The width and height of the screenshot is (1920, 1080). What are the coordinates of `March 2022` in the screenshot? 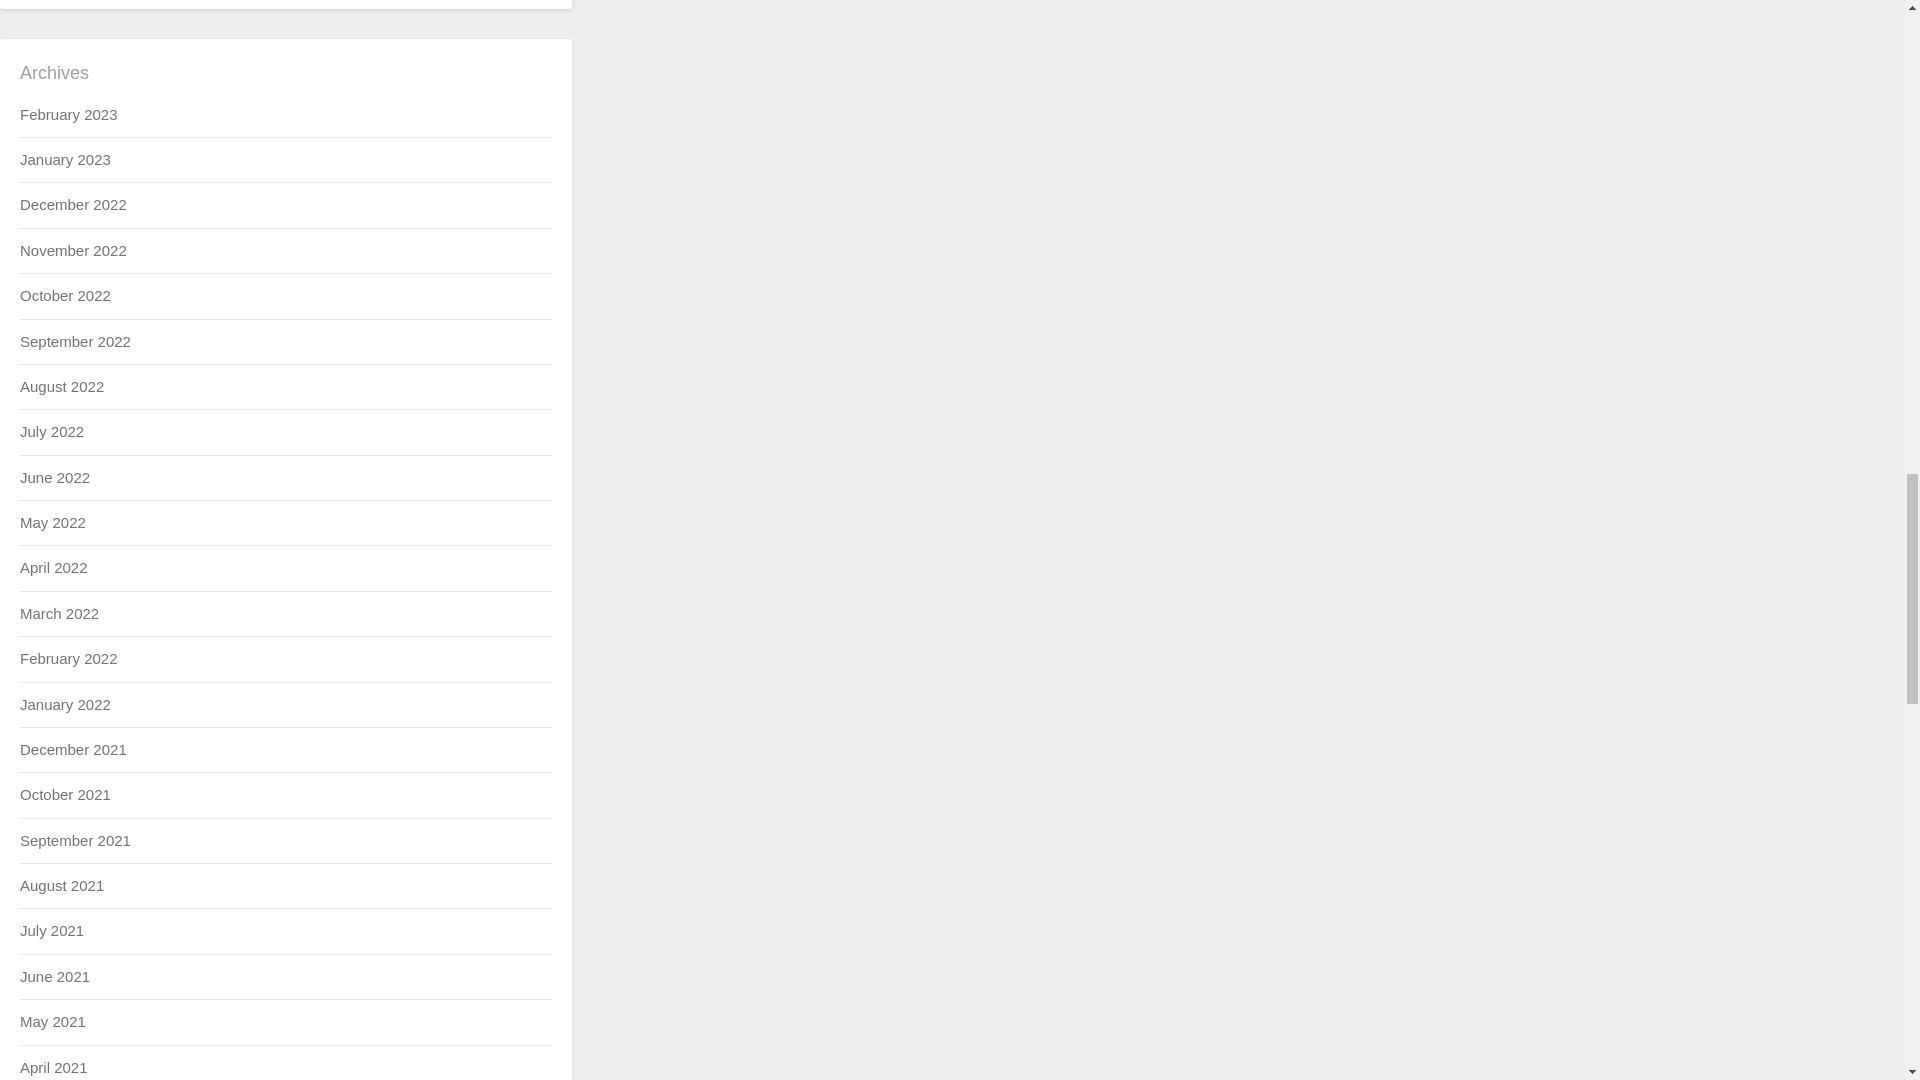 It's located at (59, 613).